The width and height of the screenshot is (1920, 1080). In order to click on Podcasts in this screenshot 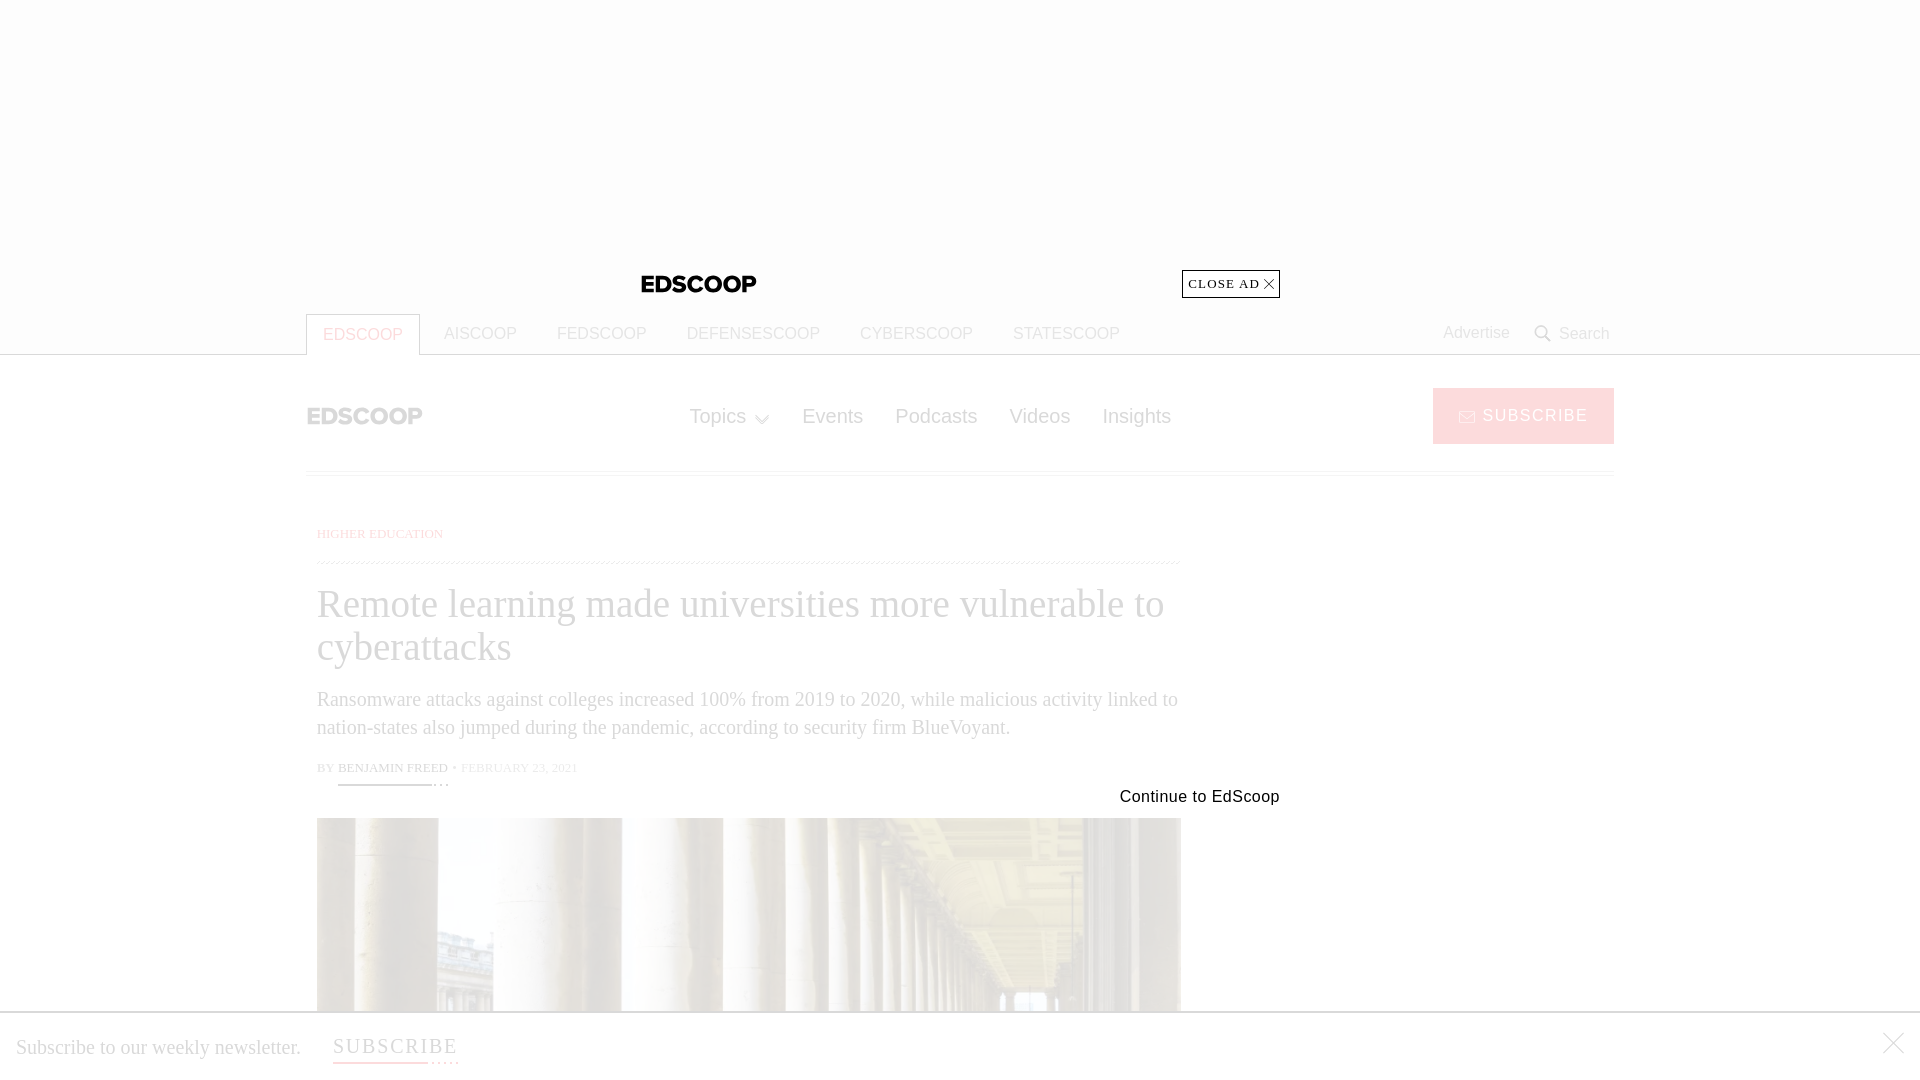, I will do `click(936, 415)`.